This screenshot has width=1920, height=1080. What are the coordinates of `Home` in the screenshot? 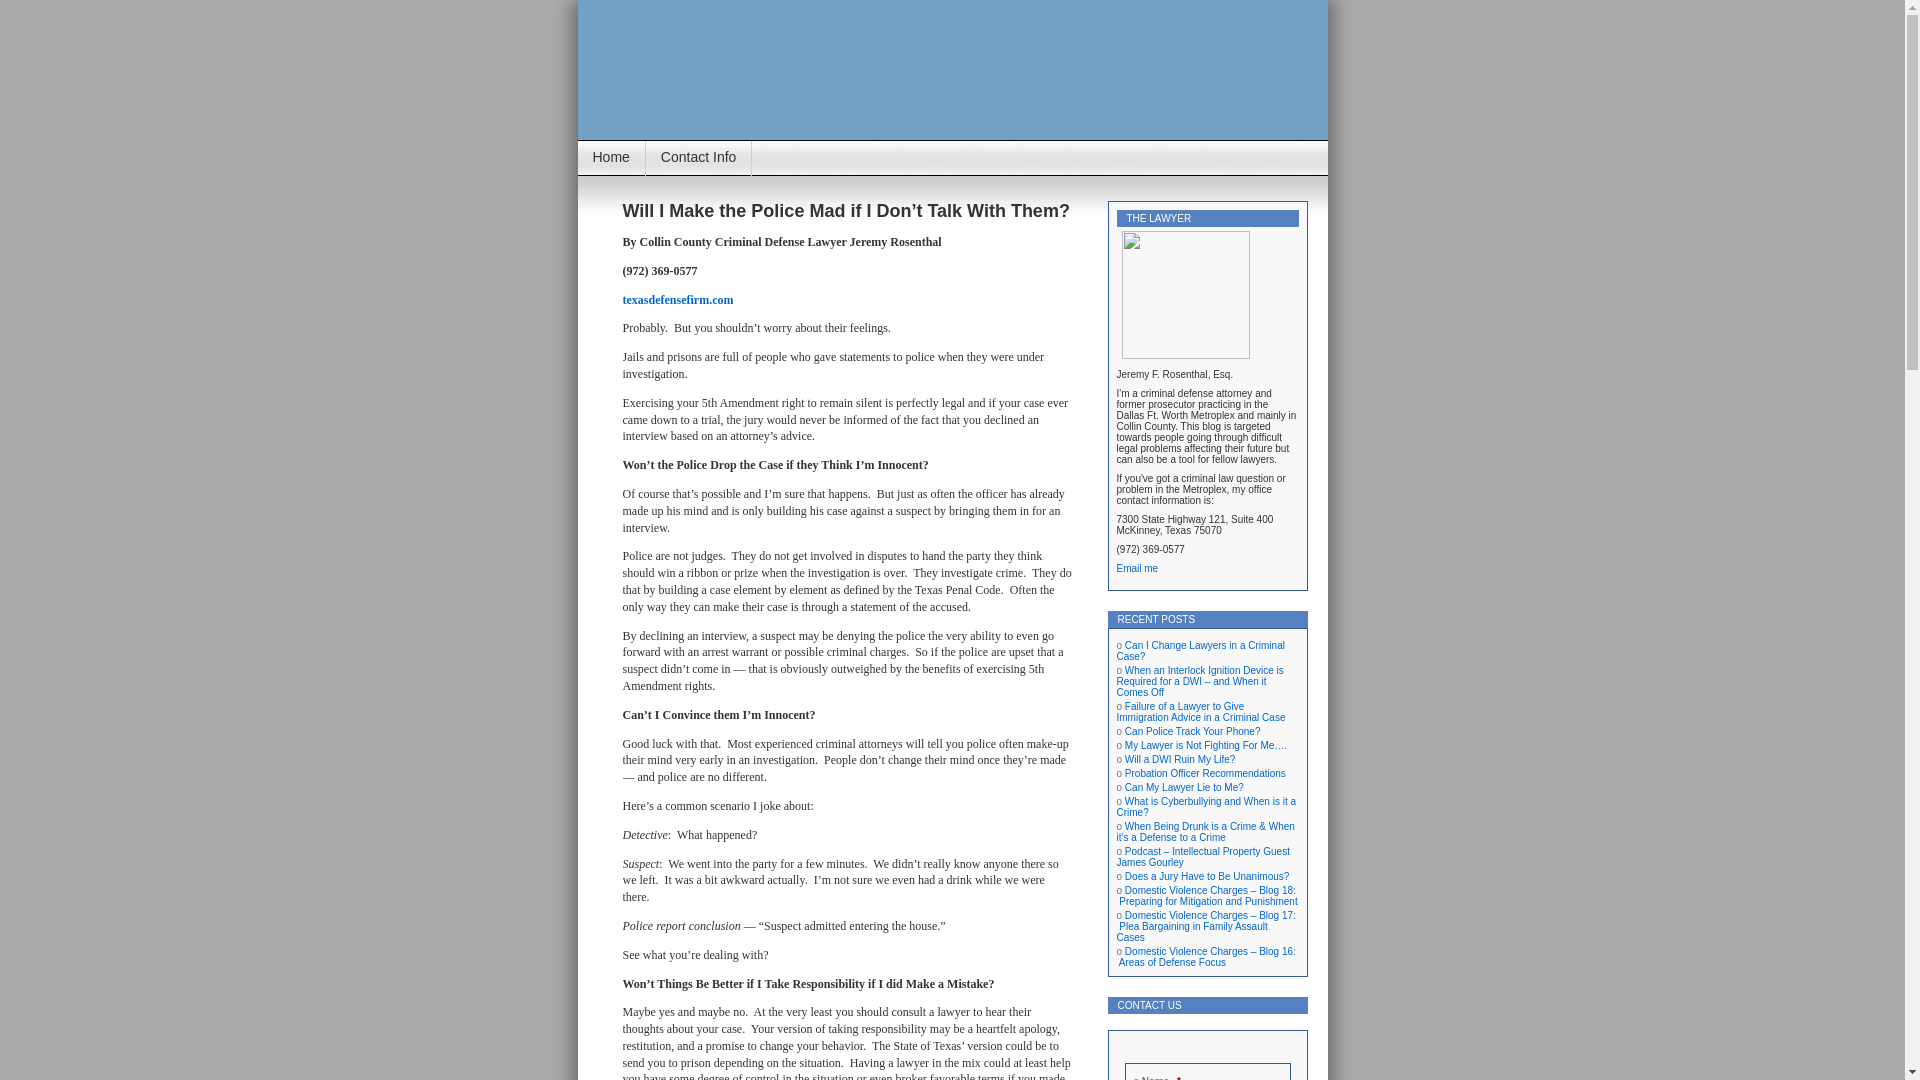 It's located at (611, 158).